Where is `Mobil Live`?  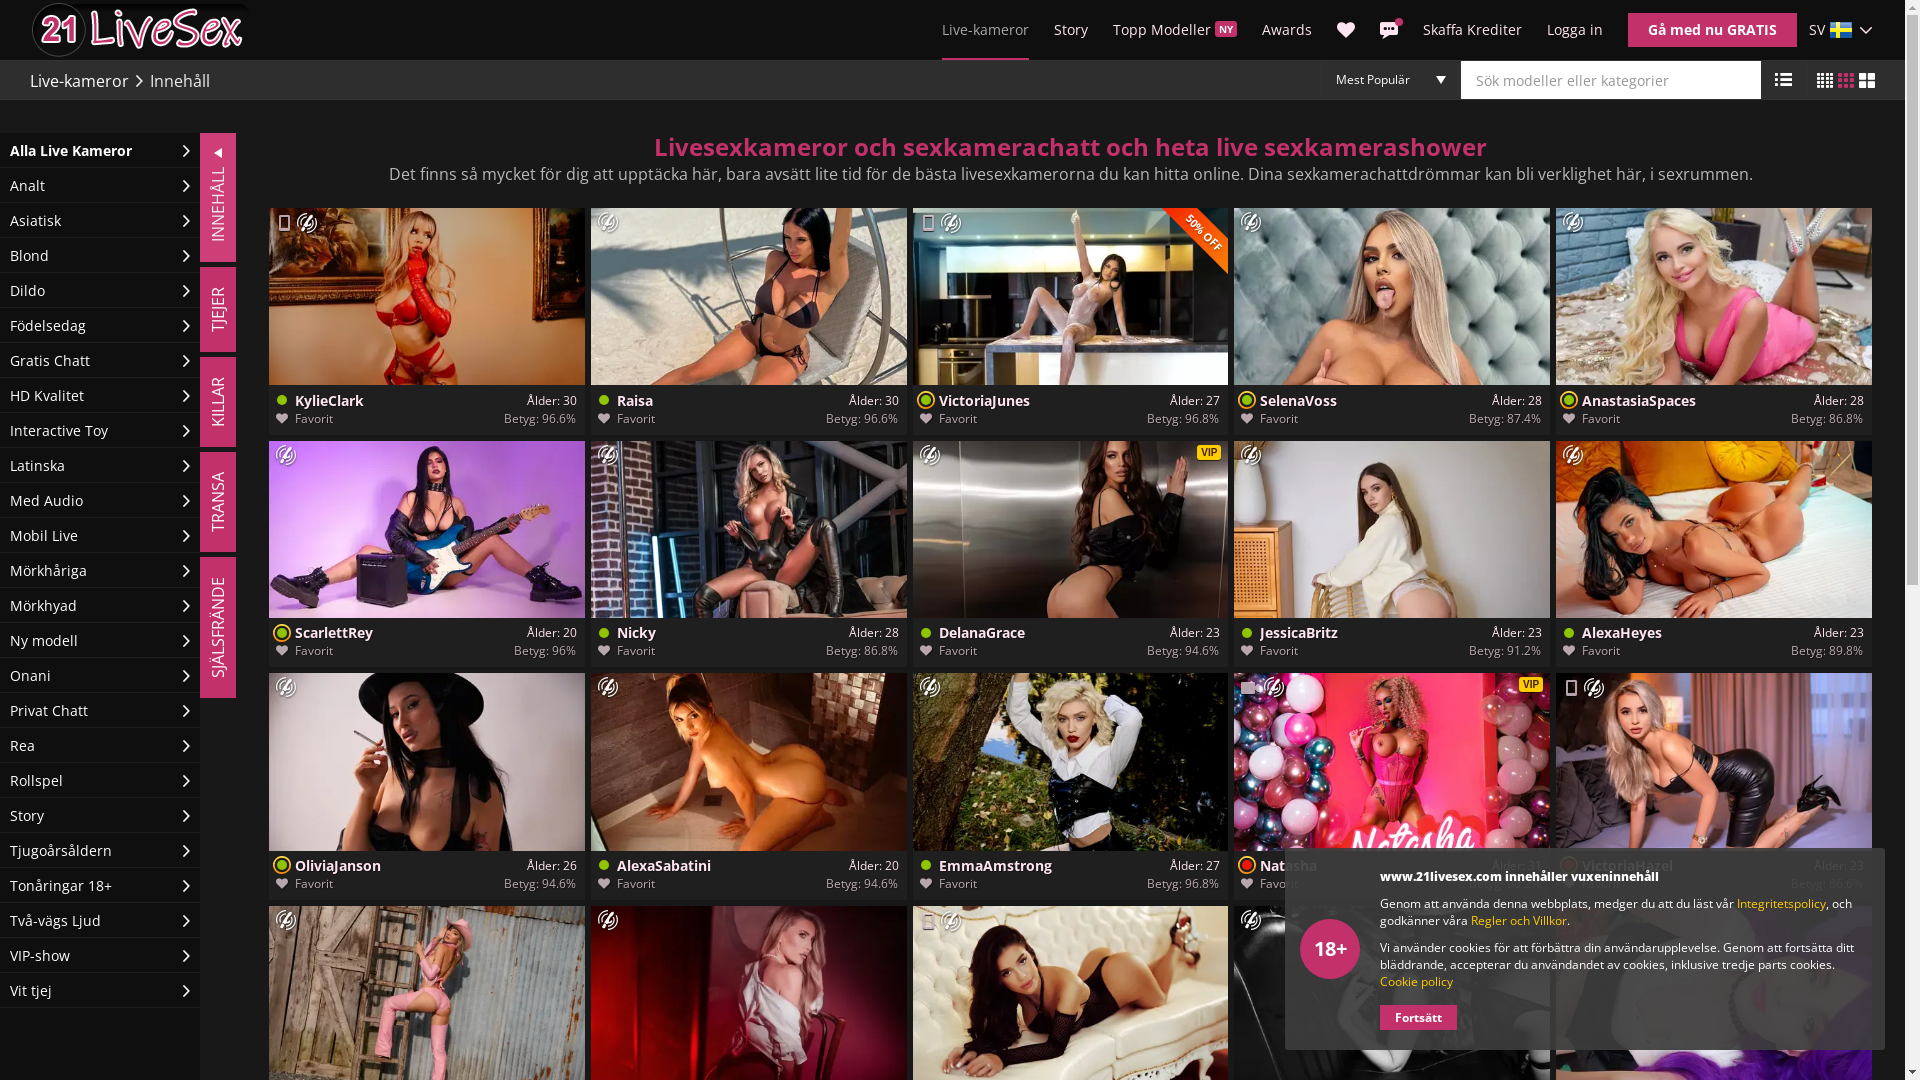 Mobil Live is located at coordinates (928, 223).